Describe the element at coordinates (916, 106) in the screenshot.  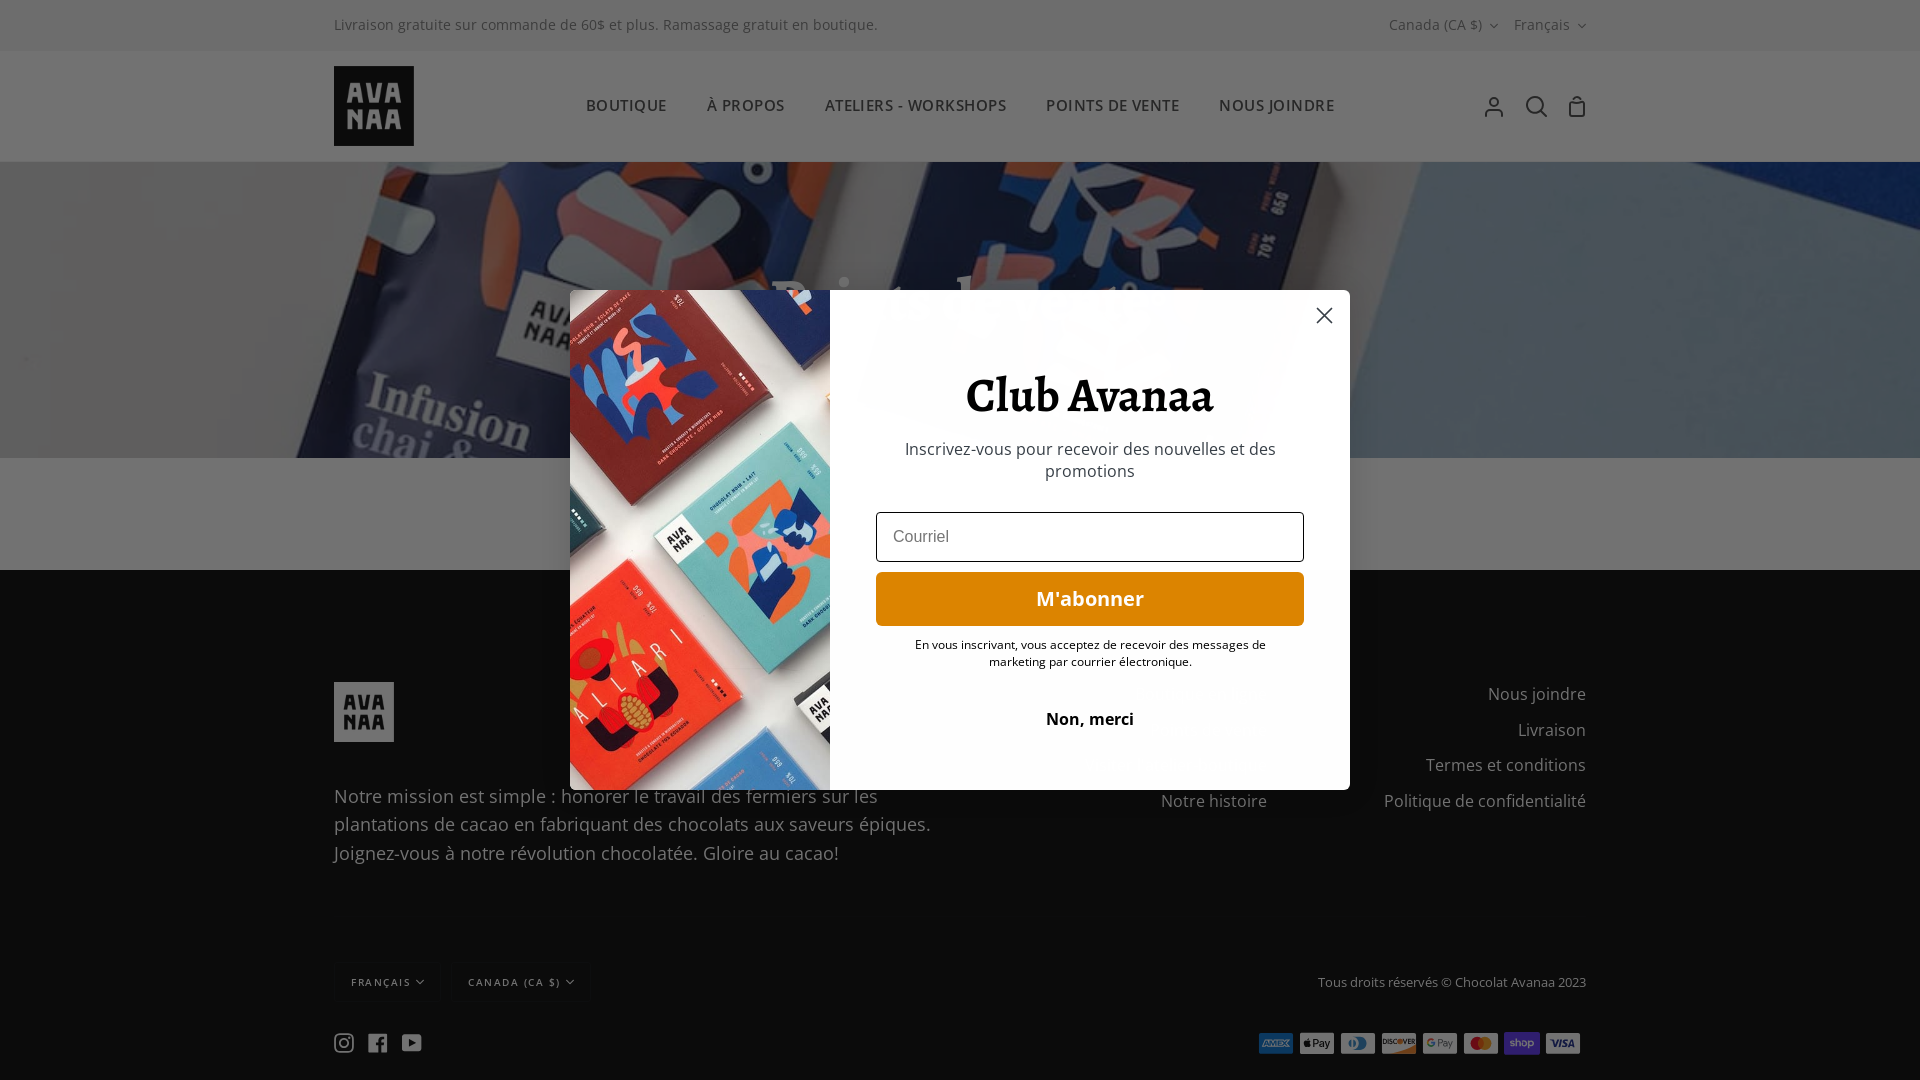
I see `ATELIERS - WORKSHOPS` at that location.